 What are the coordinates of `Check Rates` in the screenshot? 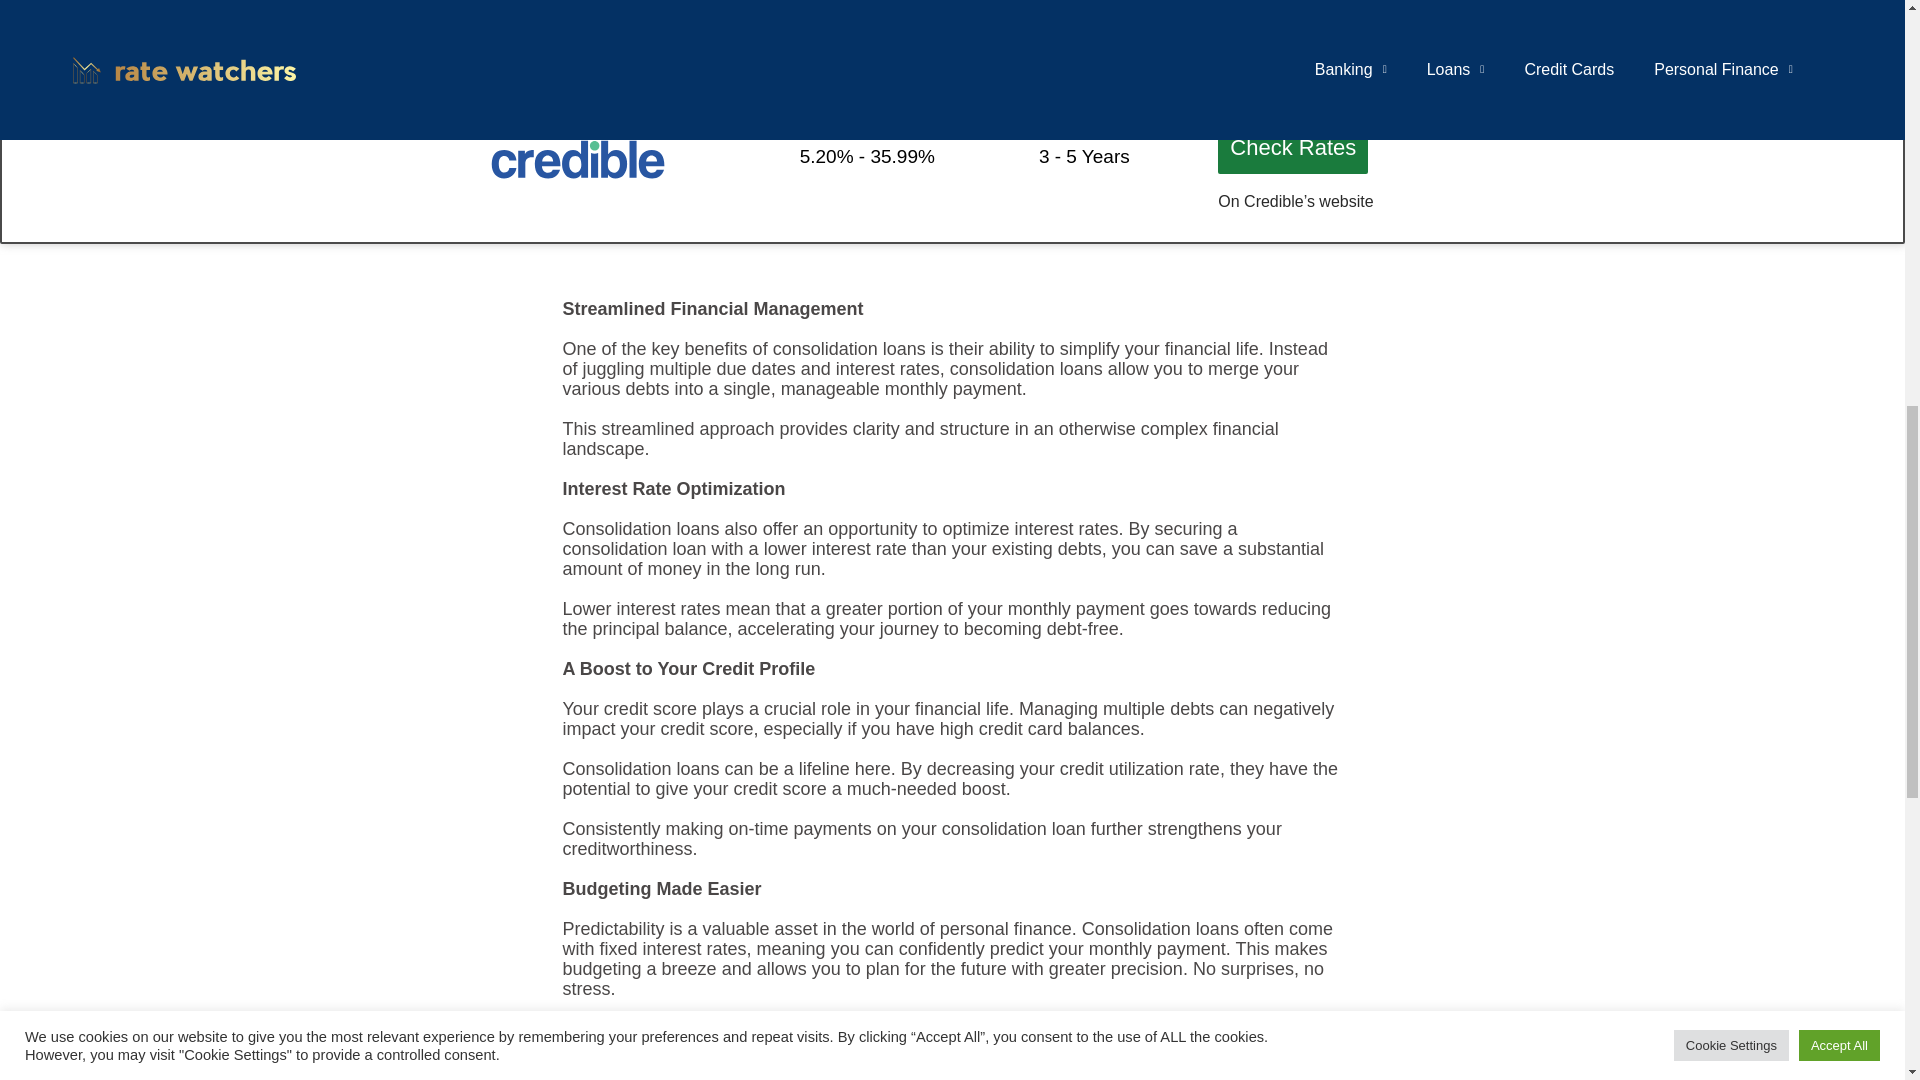 It's located at (1292, 148).